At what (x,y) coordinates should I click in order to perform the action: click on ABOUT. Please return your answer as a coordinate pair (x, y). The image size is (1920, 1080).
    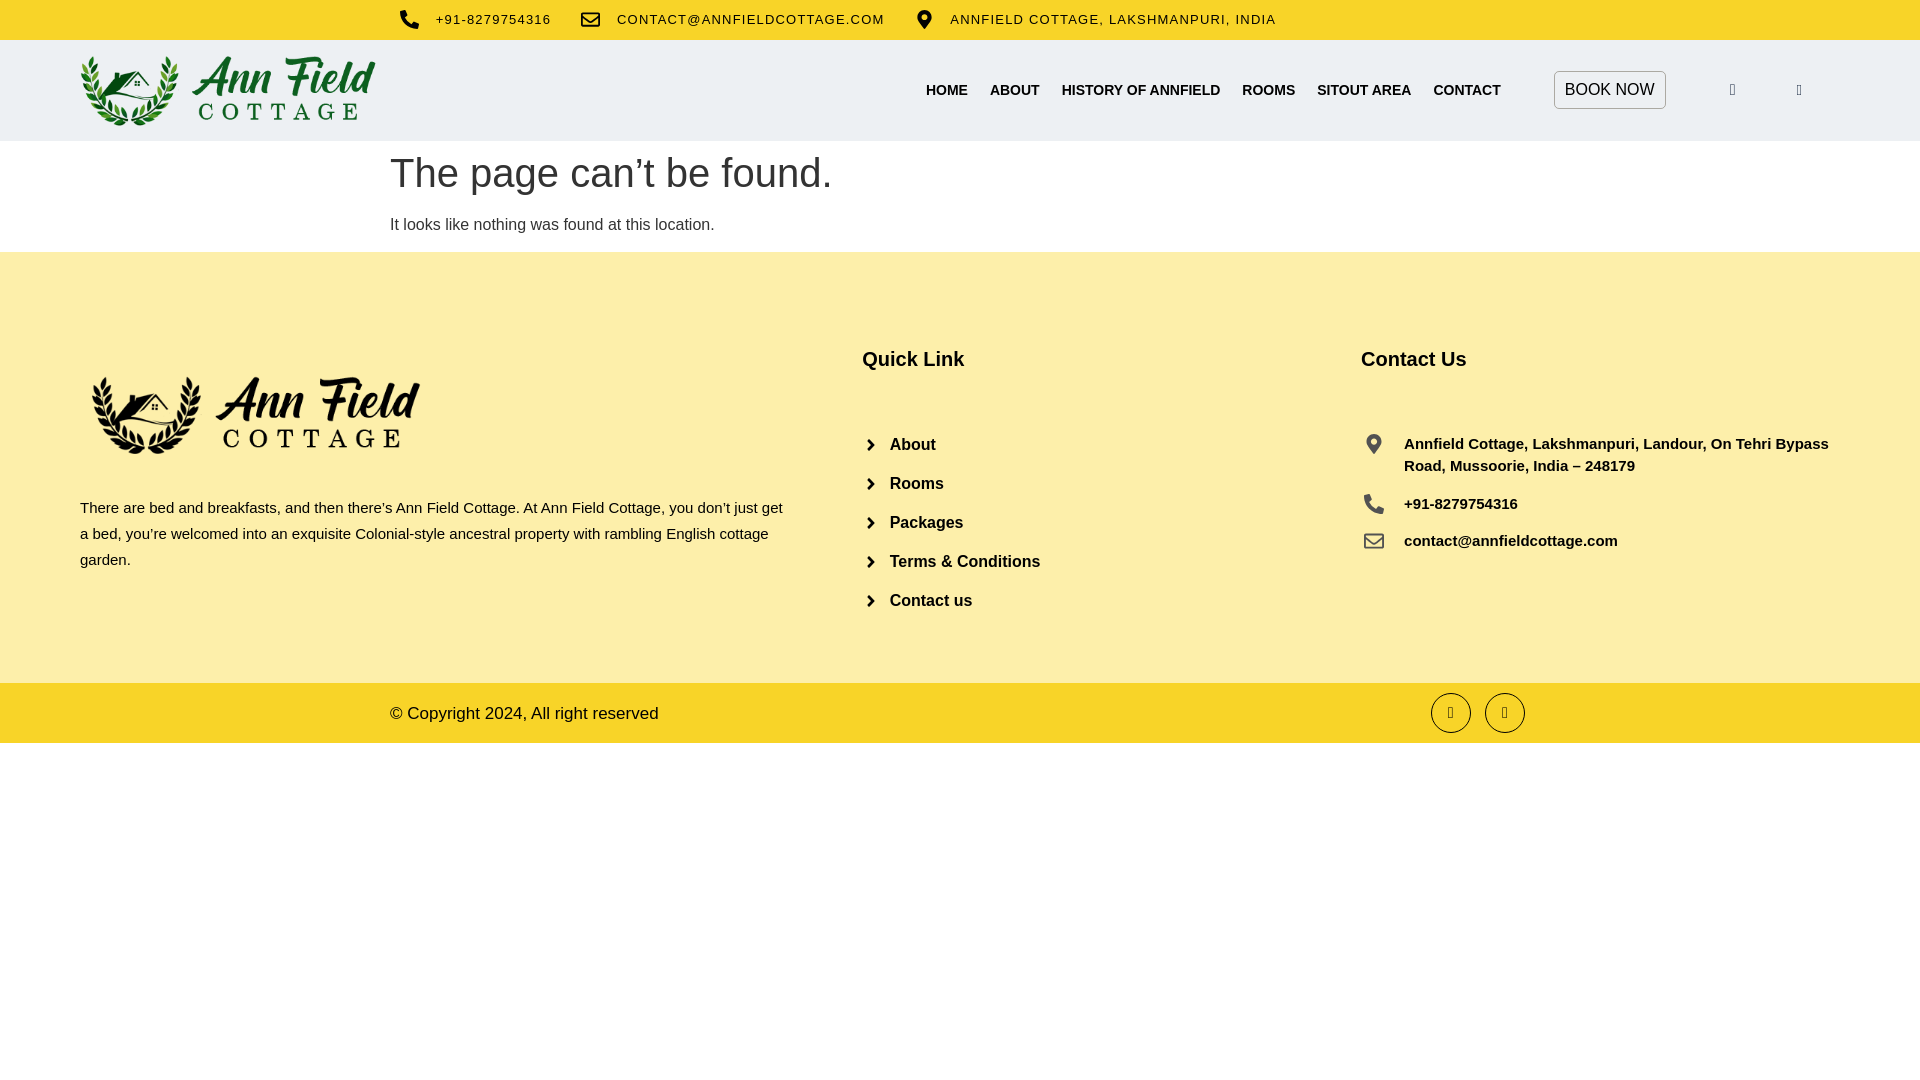
    Looking at the image, I should click on (1014, 89).